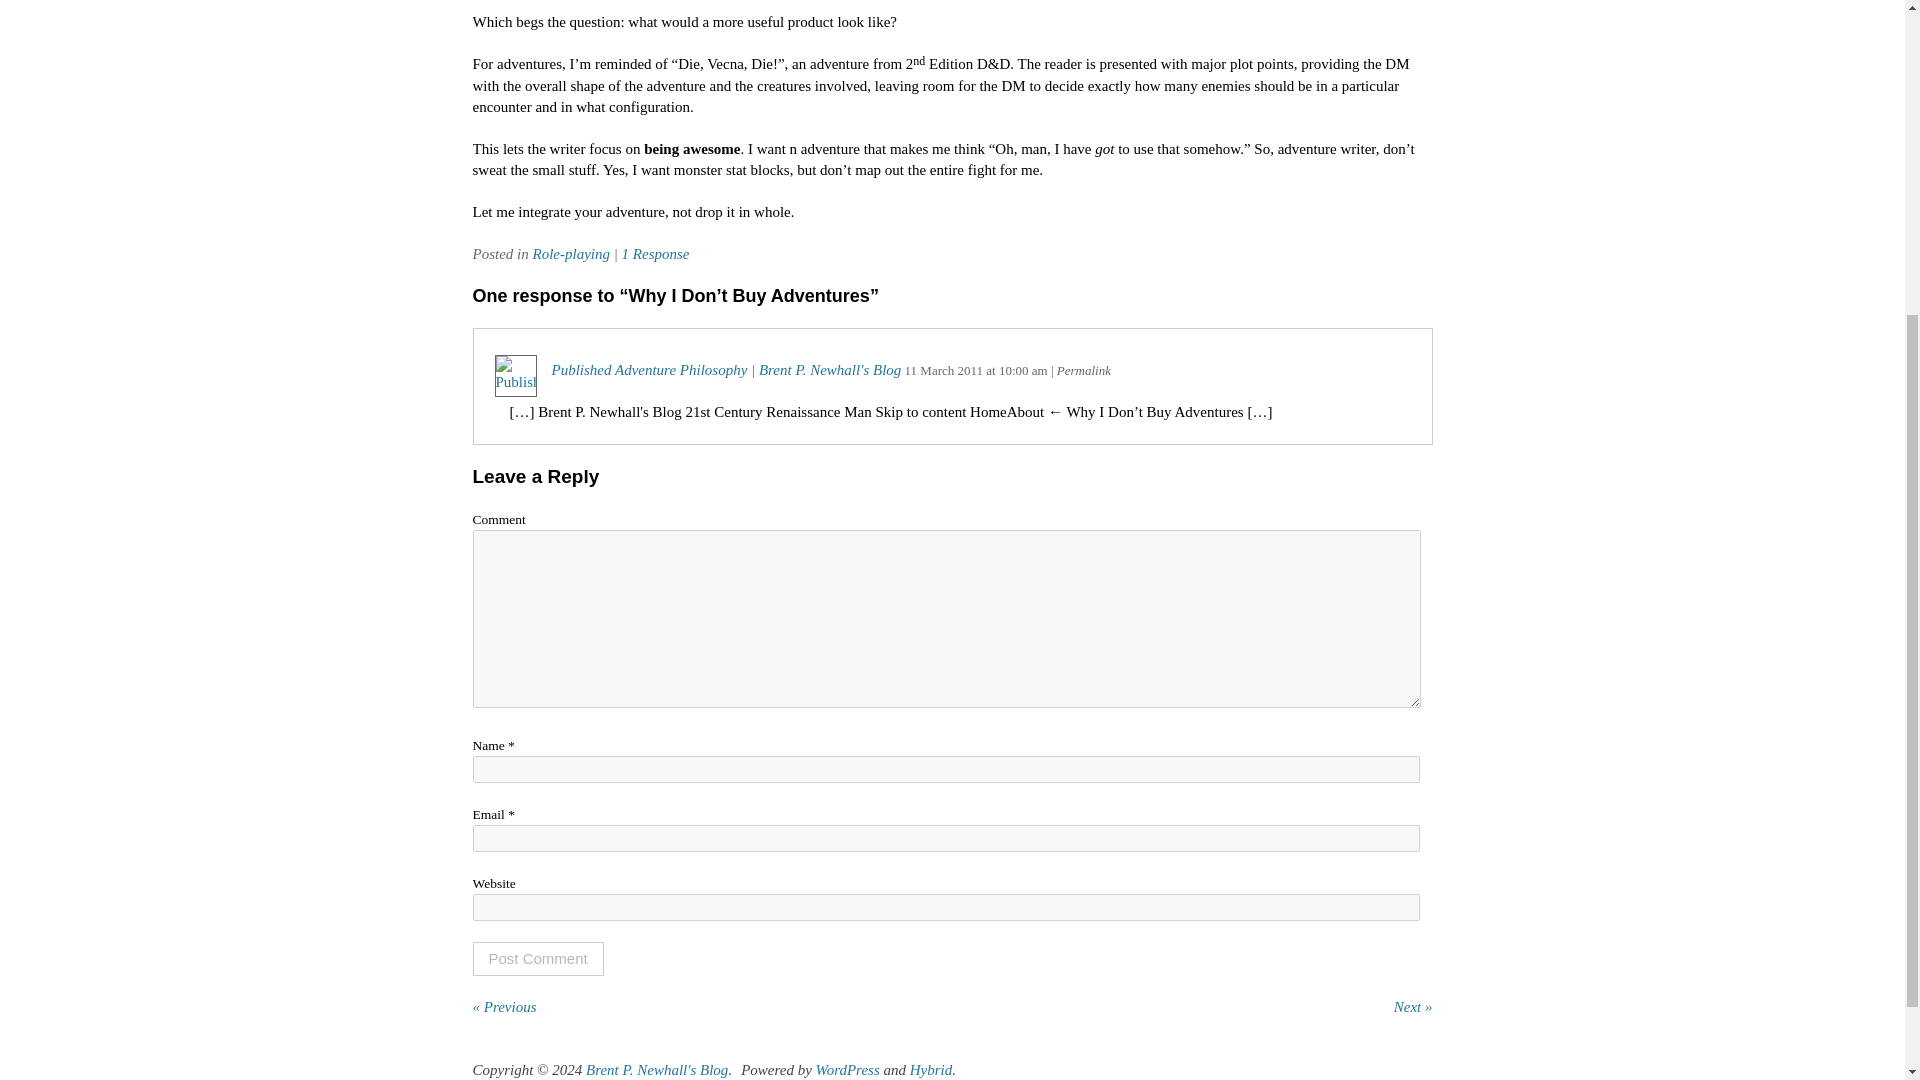  What do you see at coordinates (537, 958) in the screenshot?
I see `Post Comment` at bounding box center [537, 958].